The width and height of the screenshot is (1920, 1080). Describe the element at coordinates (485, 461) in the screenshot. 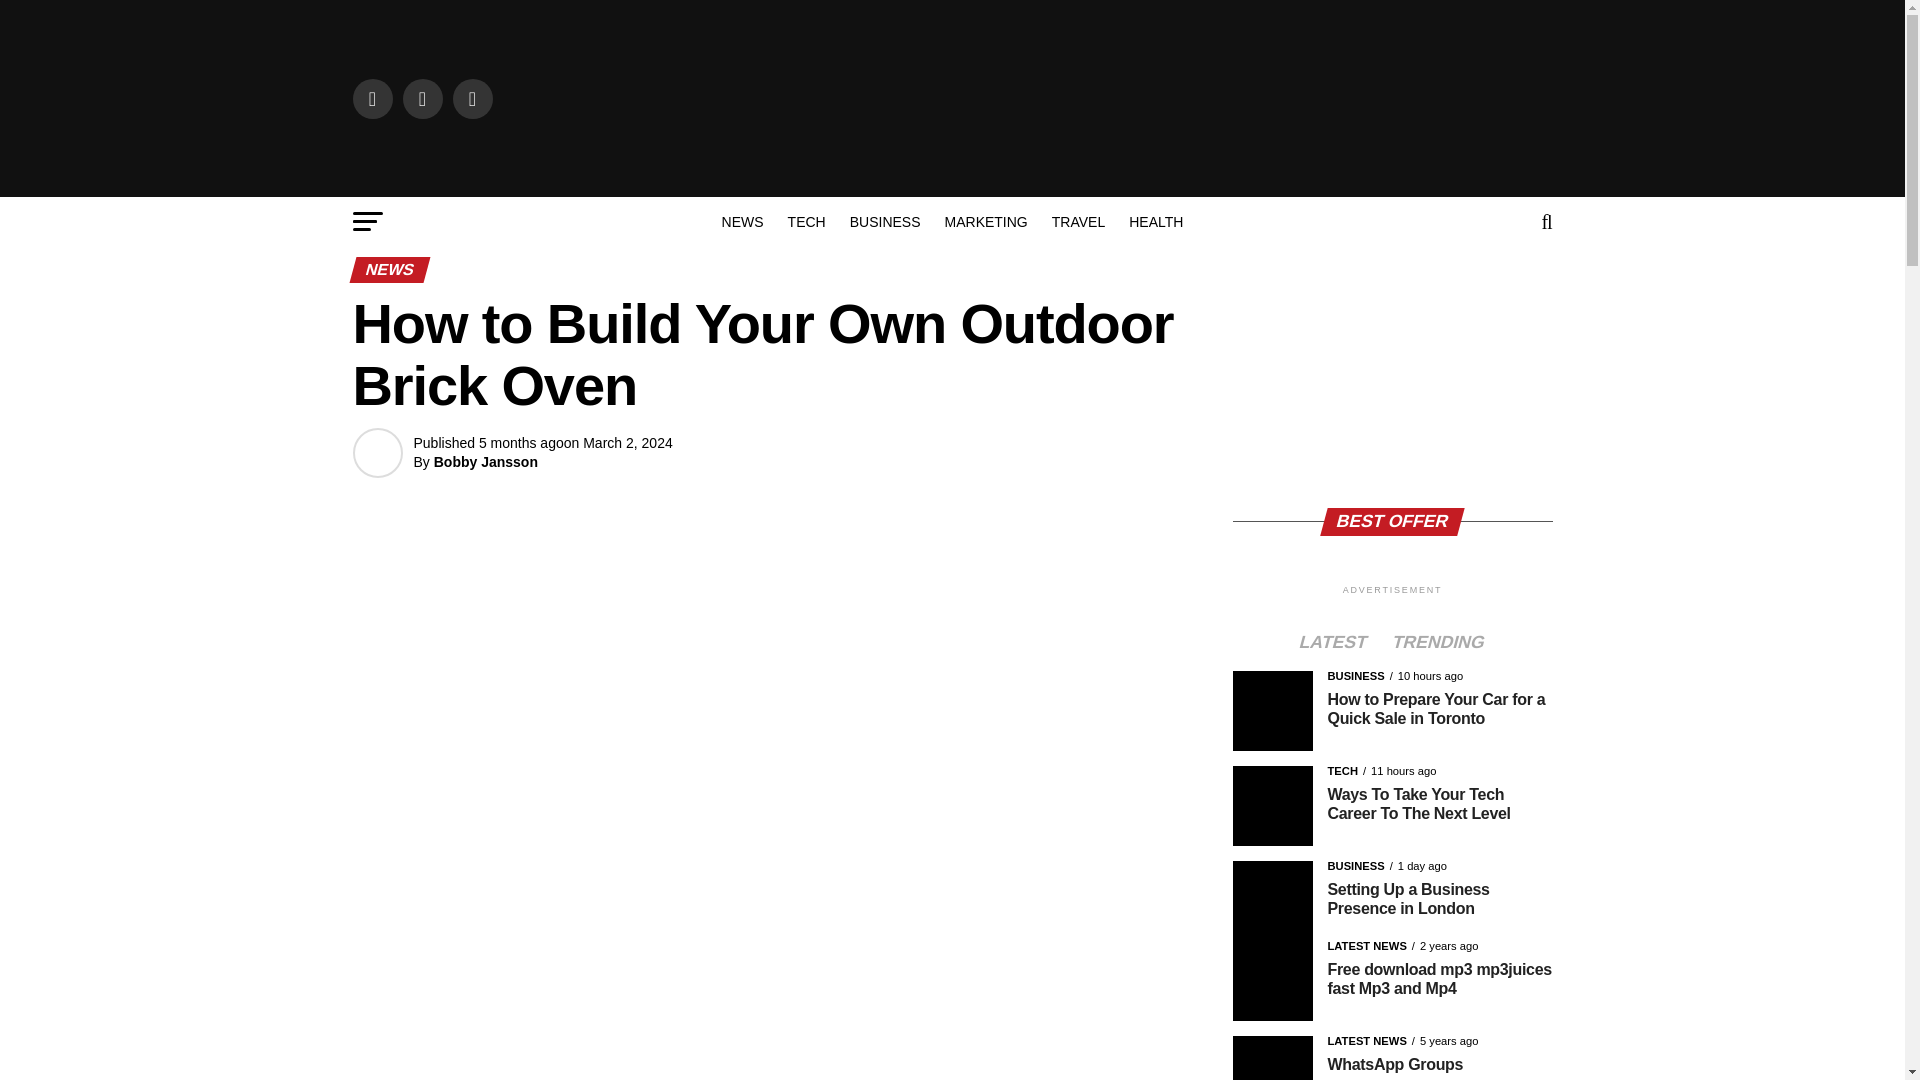

I see `Bobby Jansson` at that location.